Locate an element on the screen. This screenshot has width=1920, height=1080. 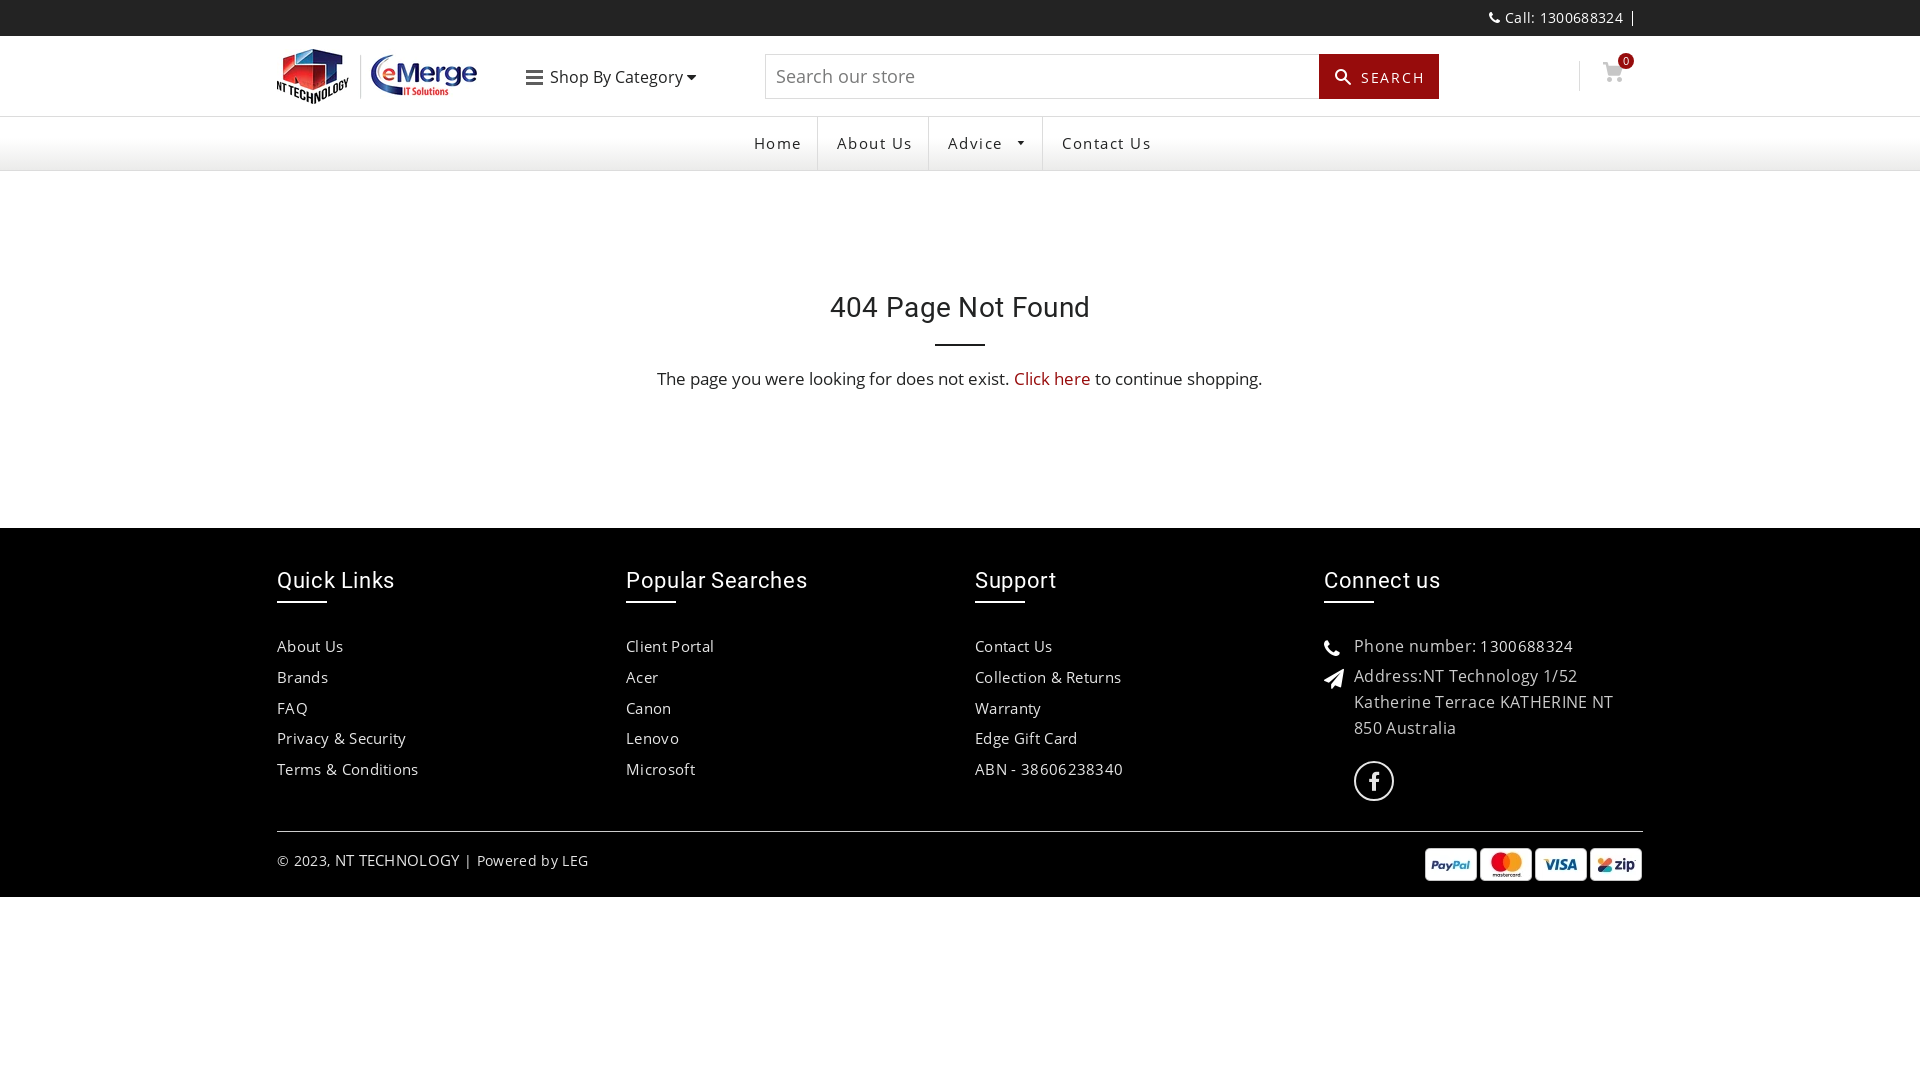
About Us is located at coordinates (310, 646).